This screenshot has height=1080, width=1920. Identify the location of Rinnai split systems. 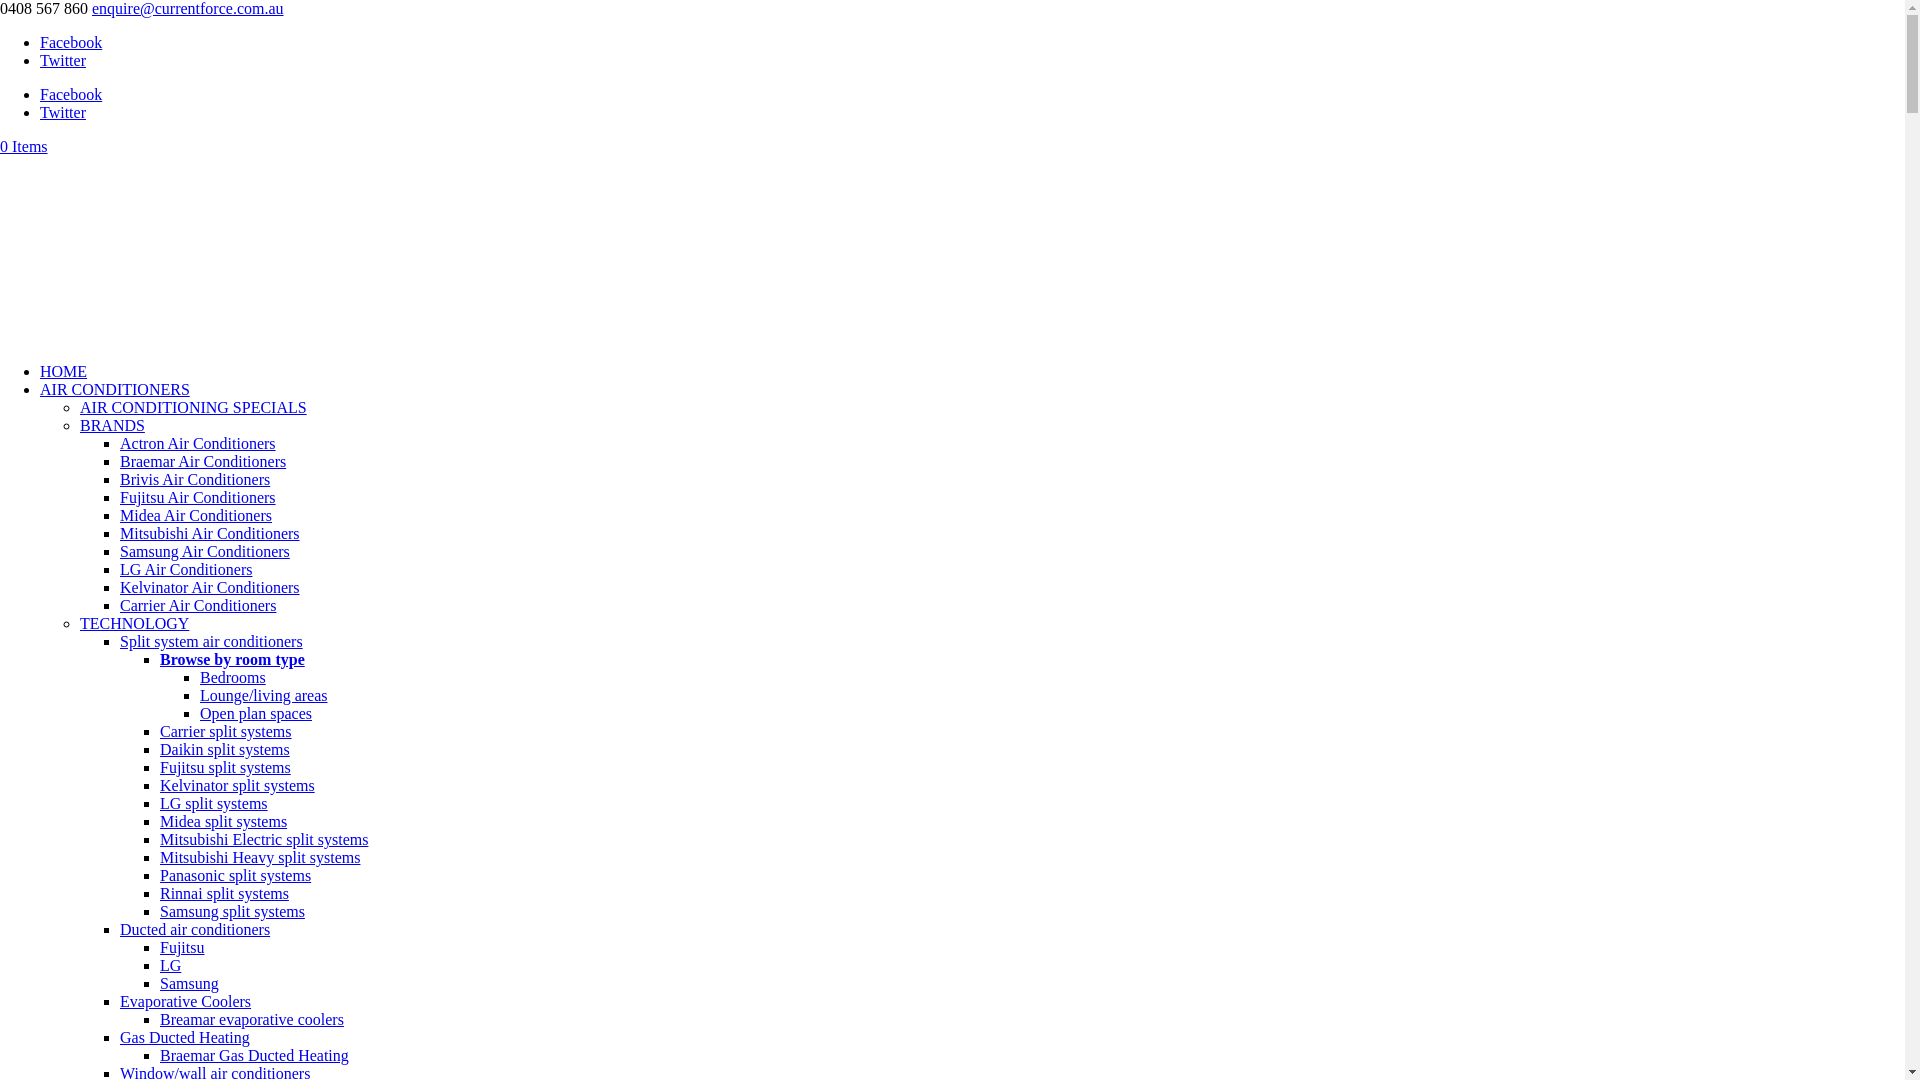
(224, 894).